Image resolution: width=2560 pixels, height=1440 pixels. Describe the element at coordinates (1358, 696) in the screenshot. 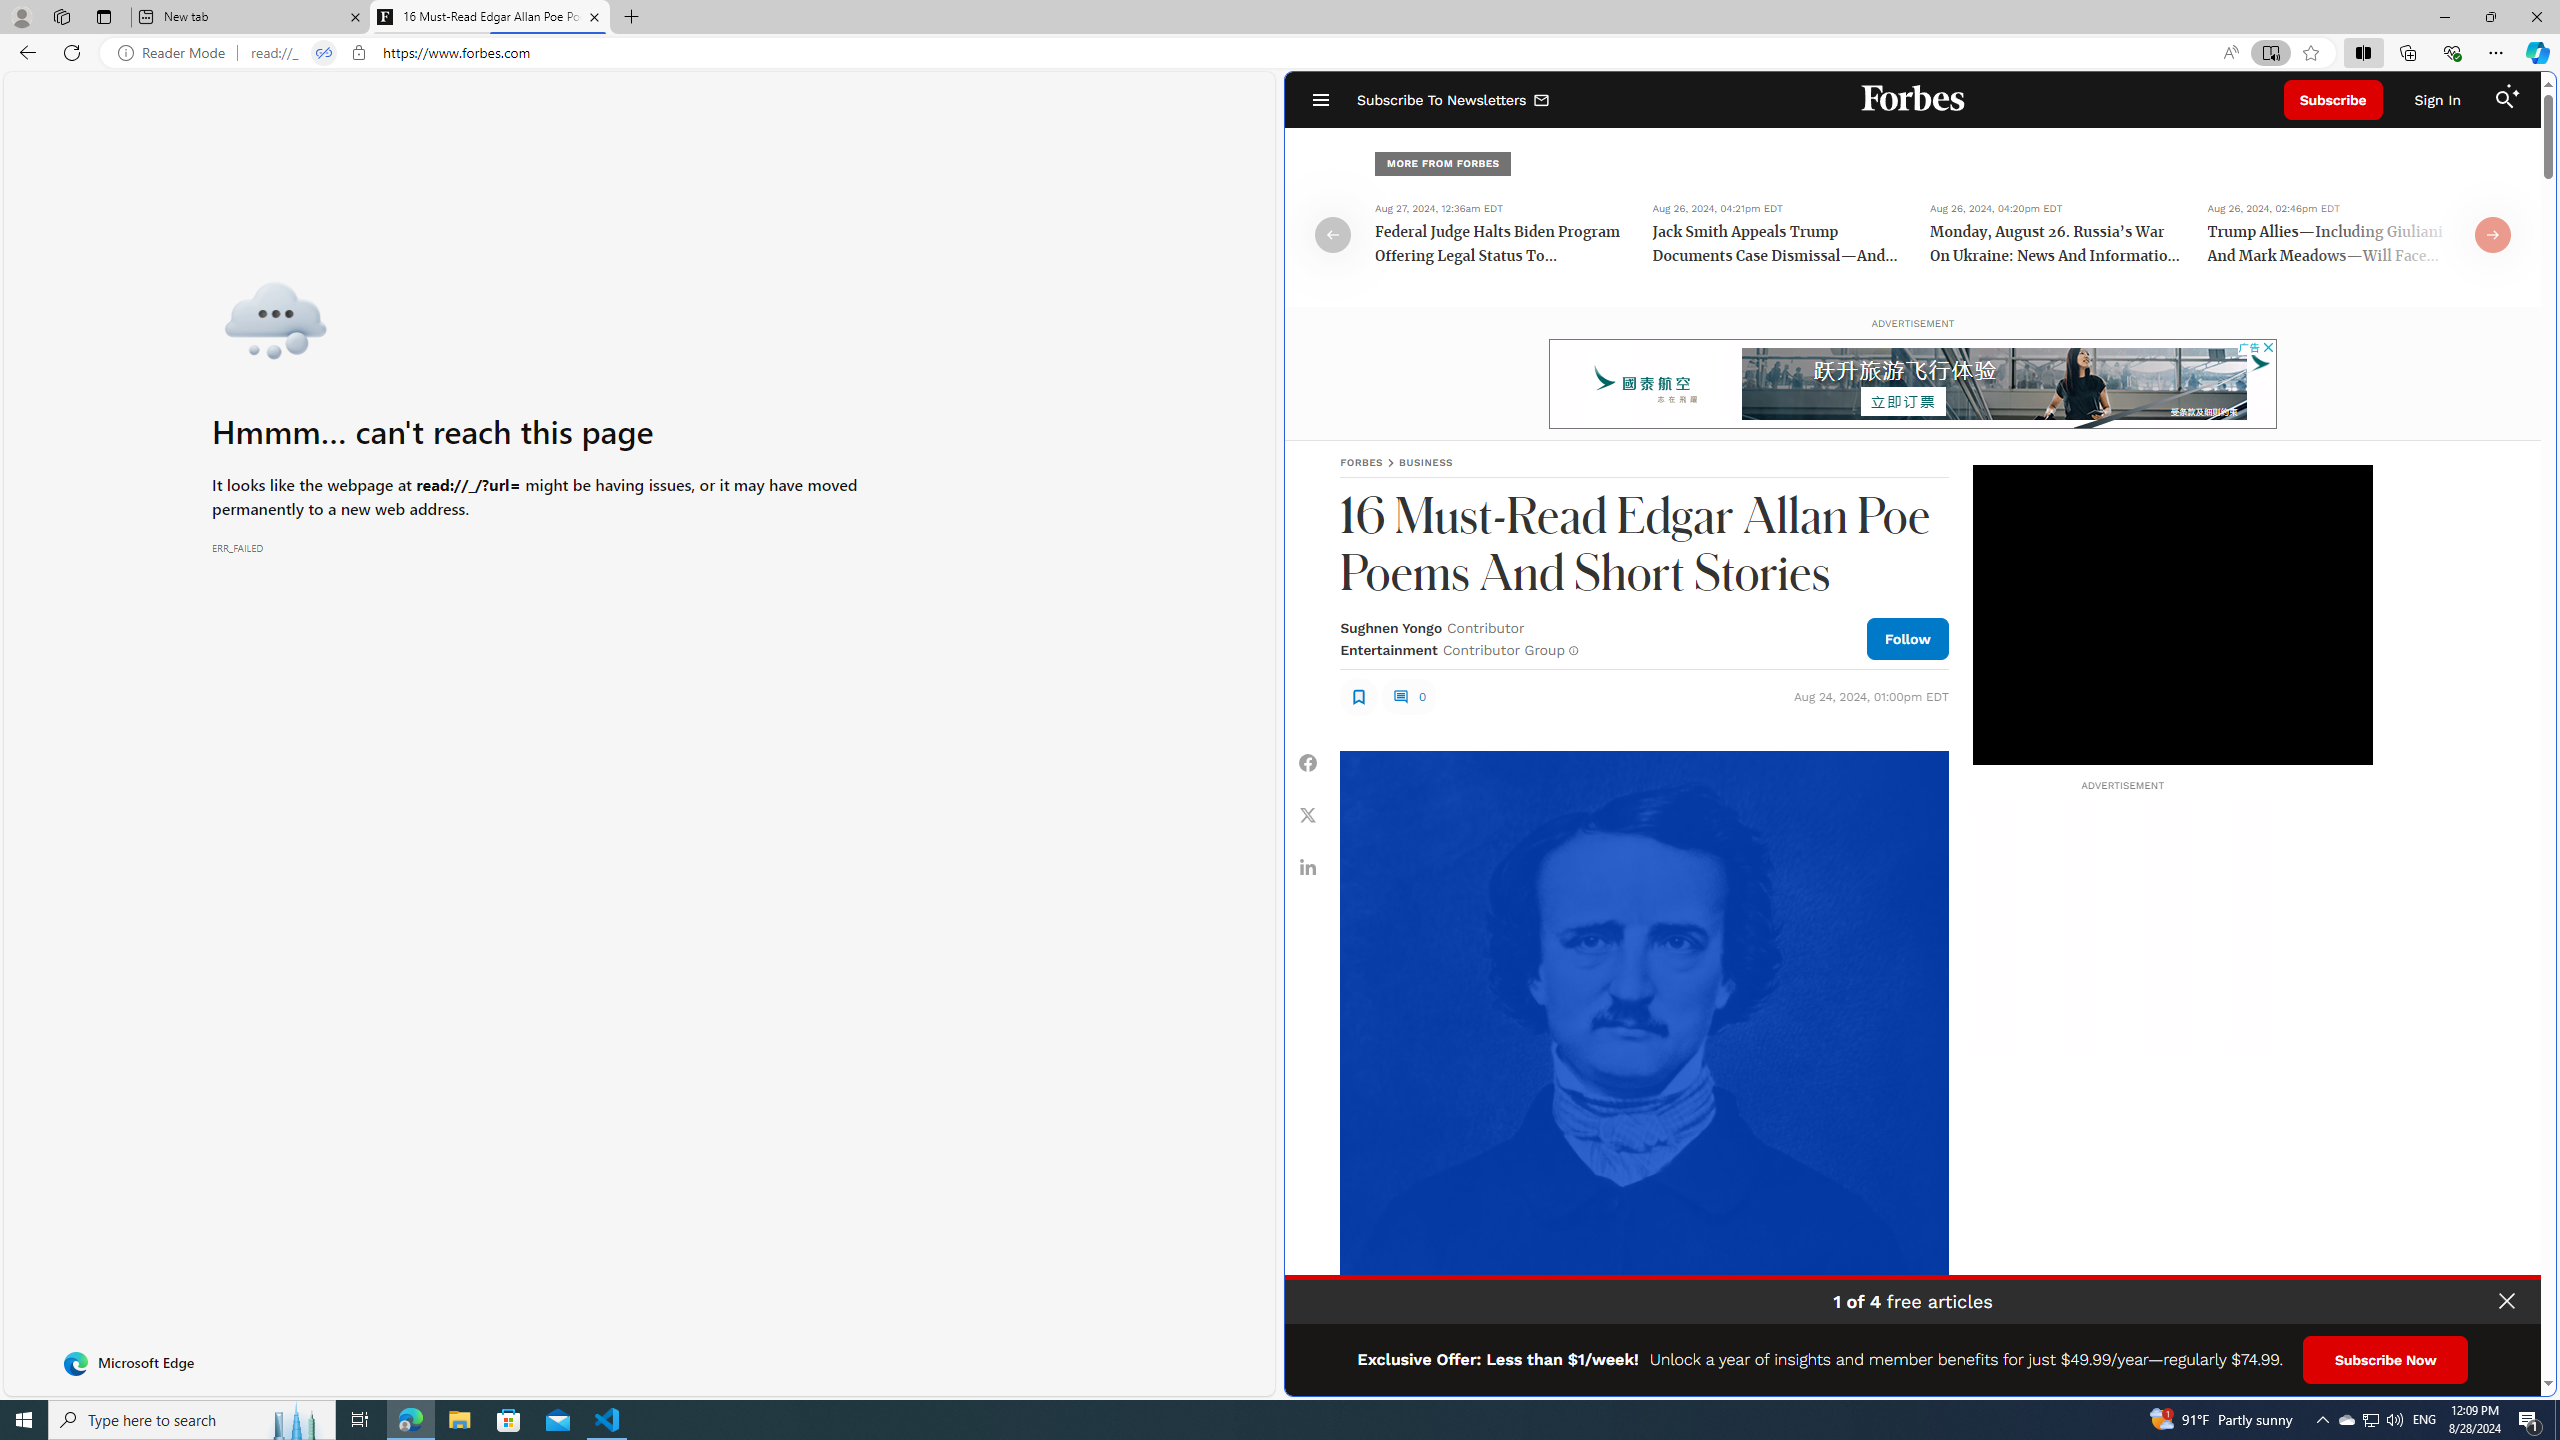

I see `Class: sElHJWe4` at that location.